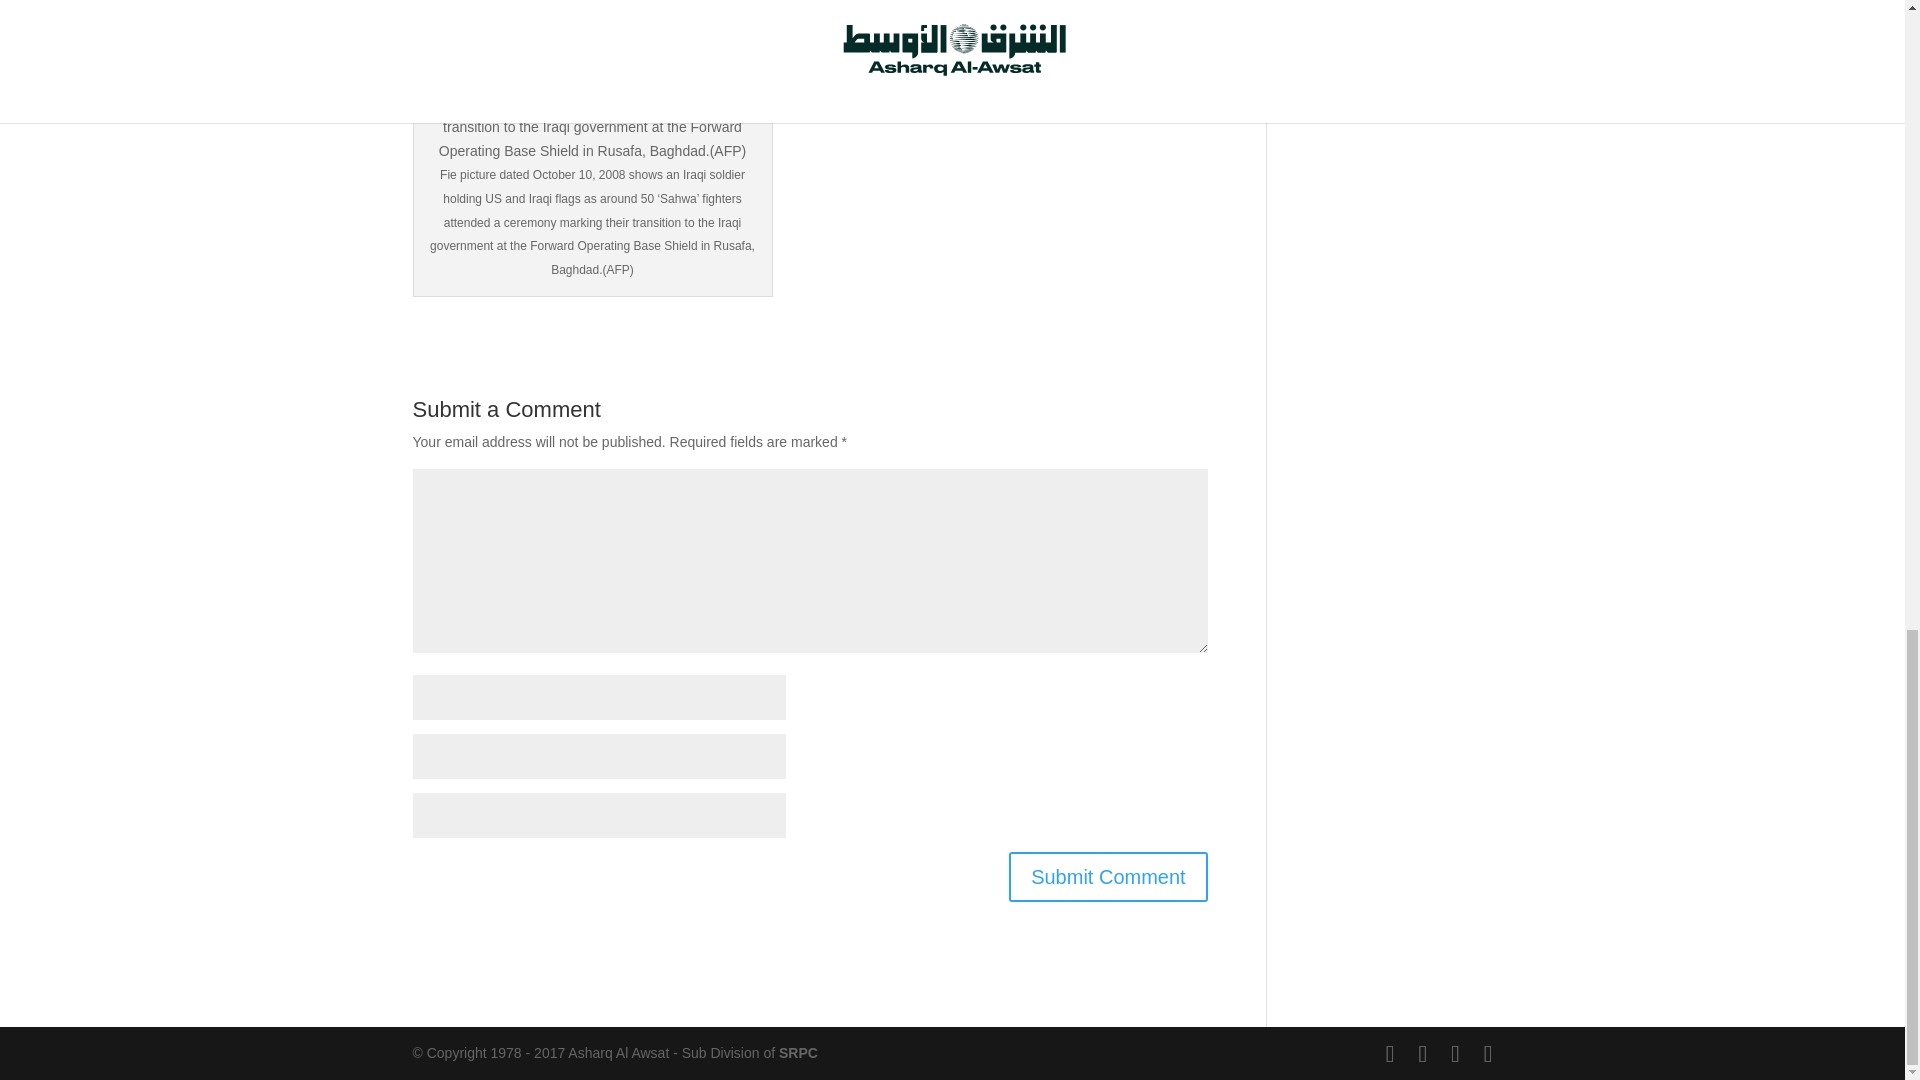 The width and height of the screenshot is (1920, 1080). I want to click on Submit Comment, so click(1108, 876).